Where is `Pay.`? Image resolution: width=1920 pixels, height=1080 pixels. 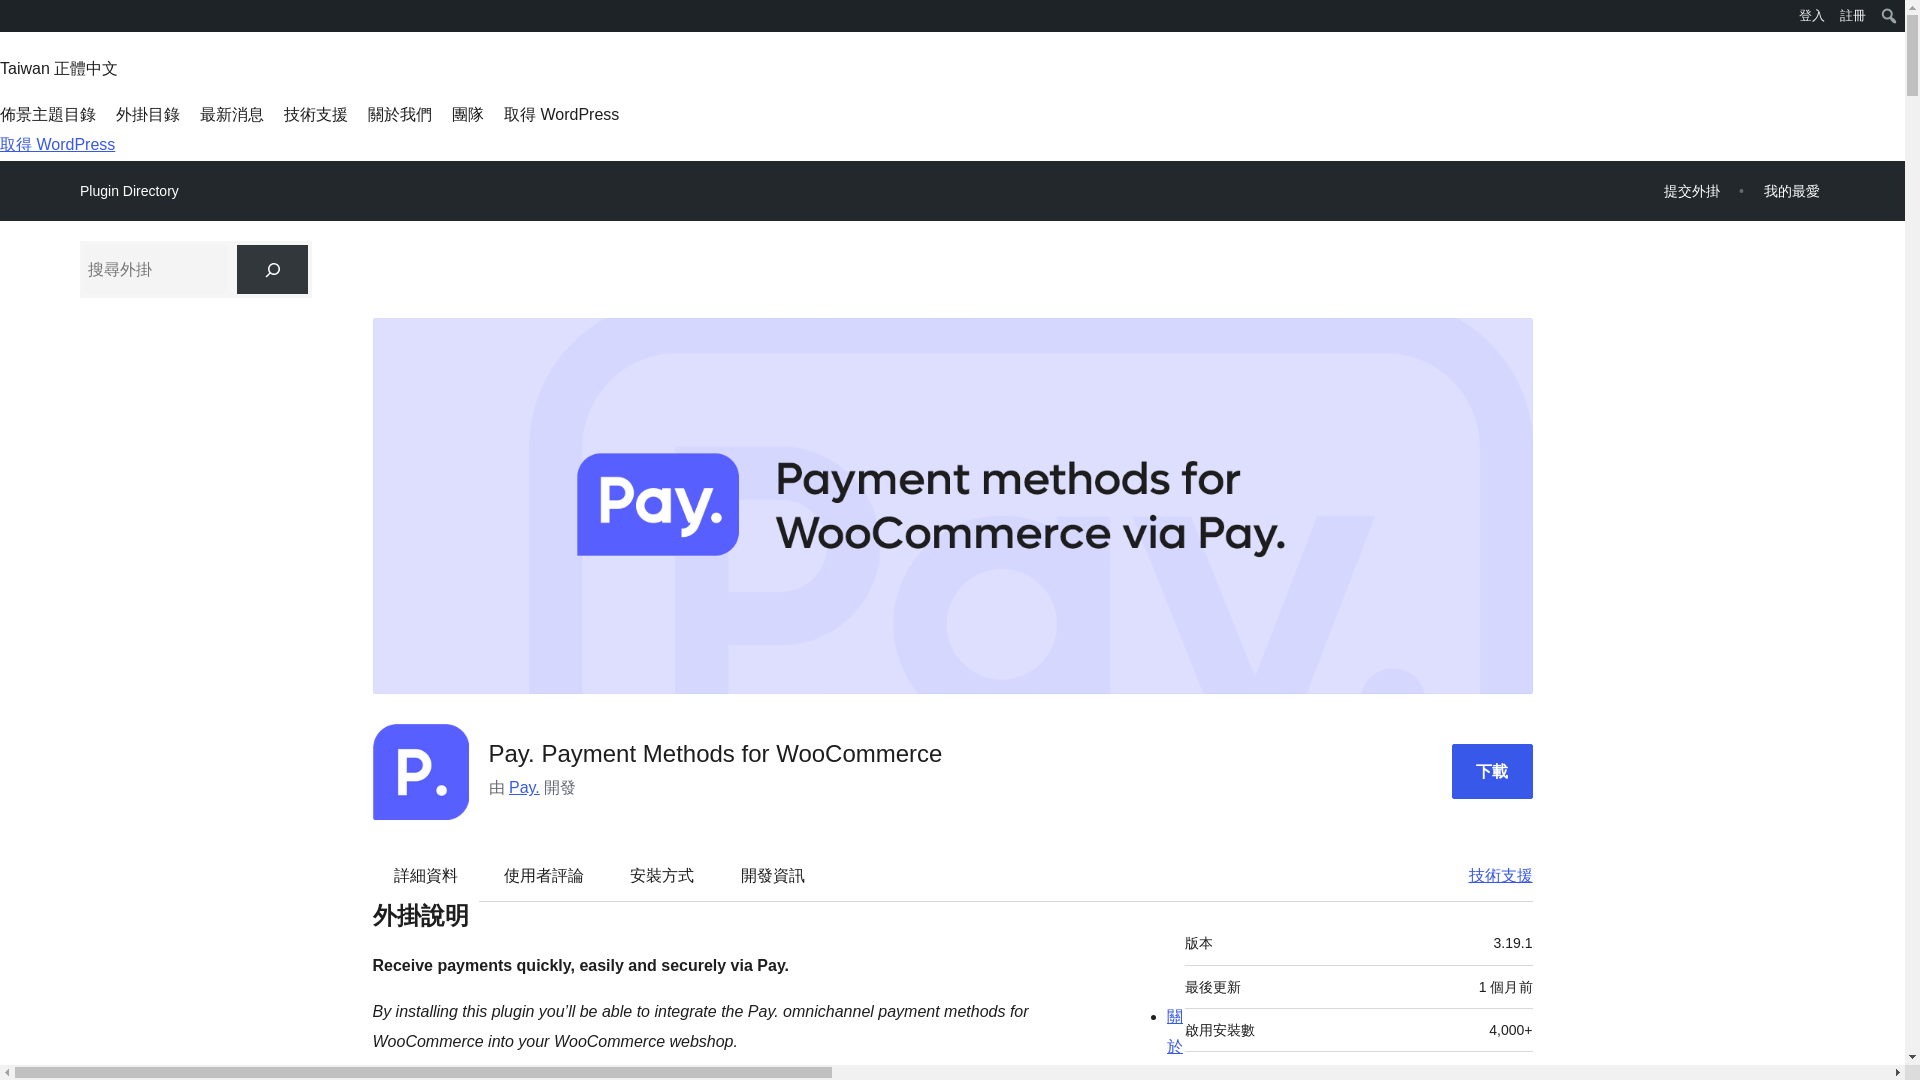 Pay. is located at coordinates (524, 786).